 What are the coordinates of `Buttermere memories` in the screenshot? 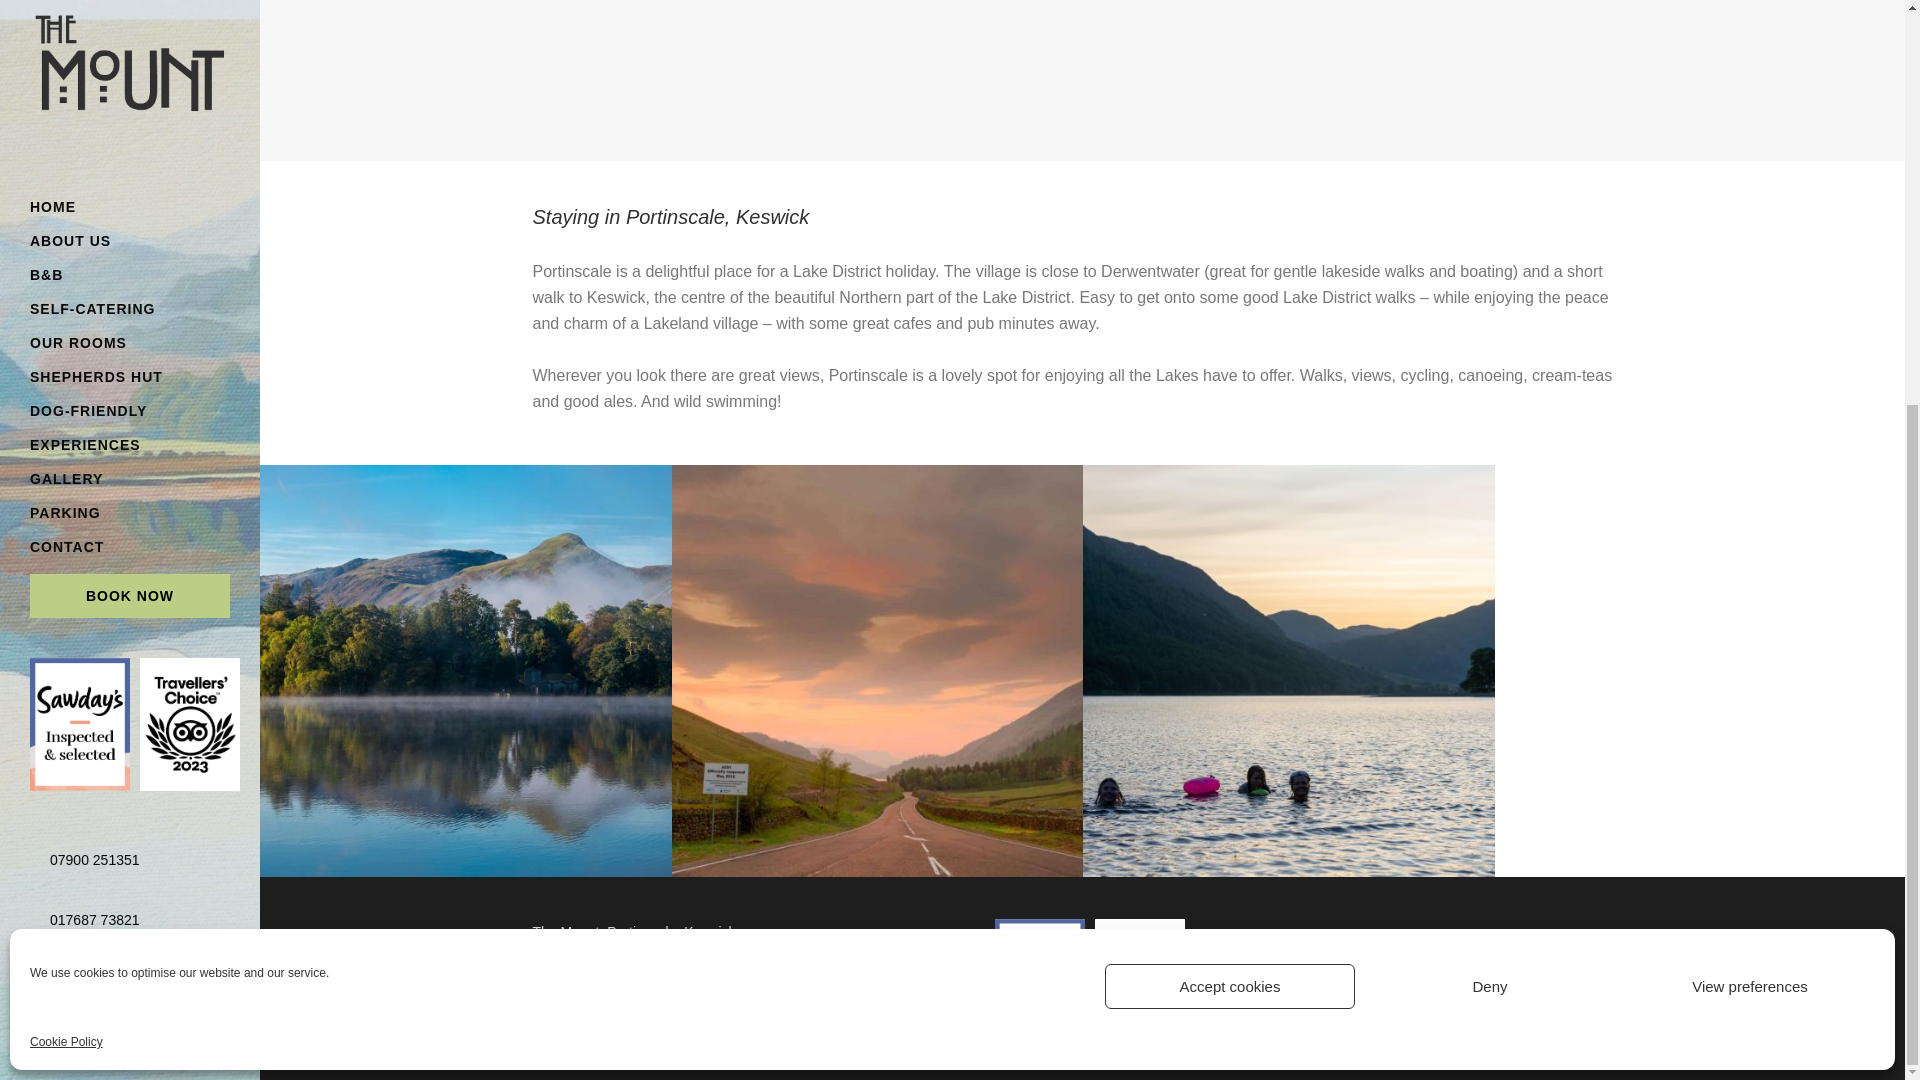 It's located at (1288, 672).